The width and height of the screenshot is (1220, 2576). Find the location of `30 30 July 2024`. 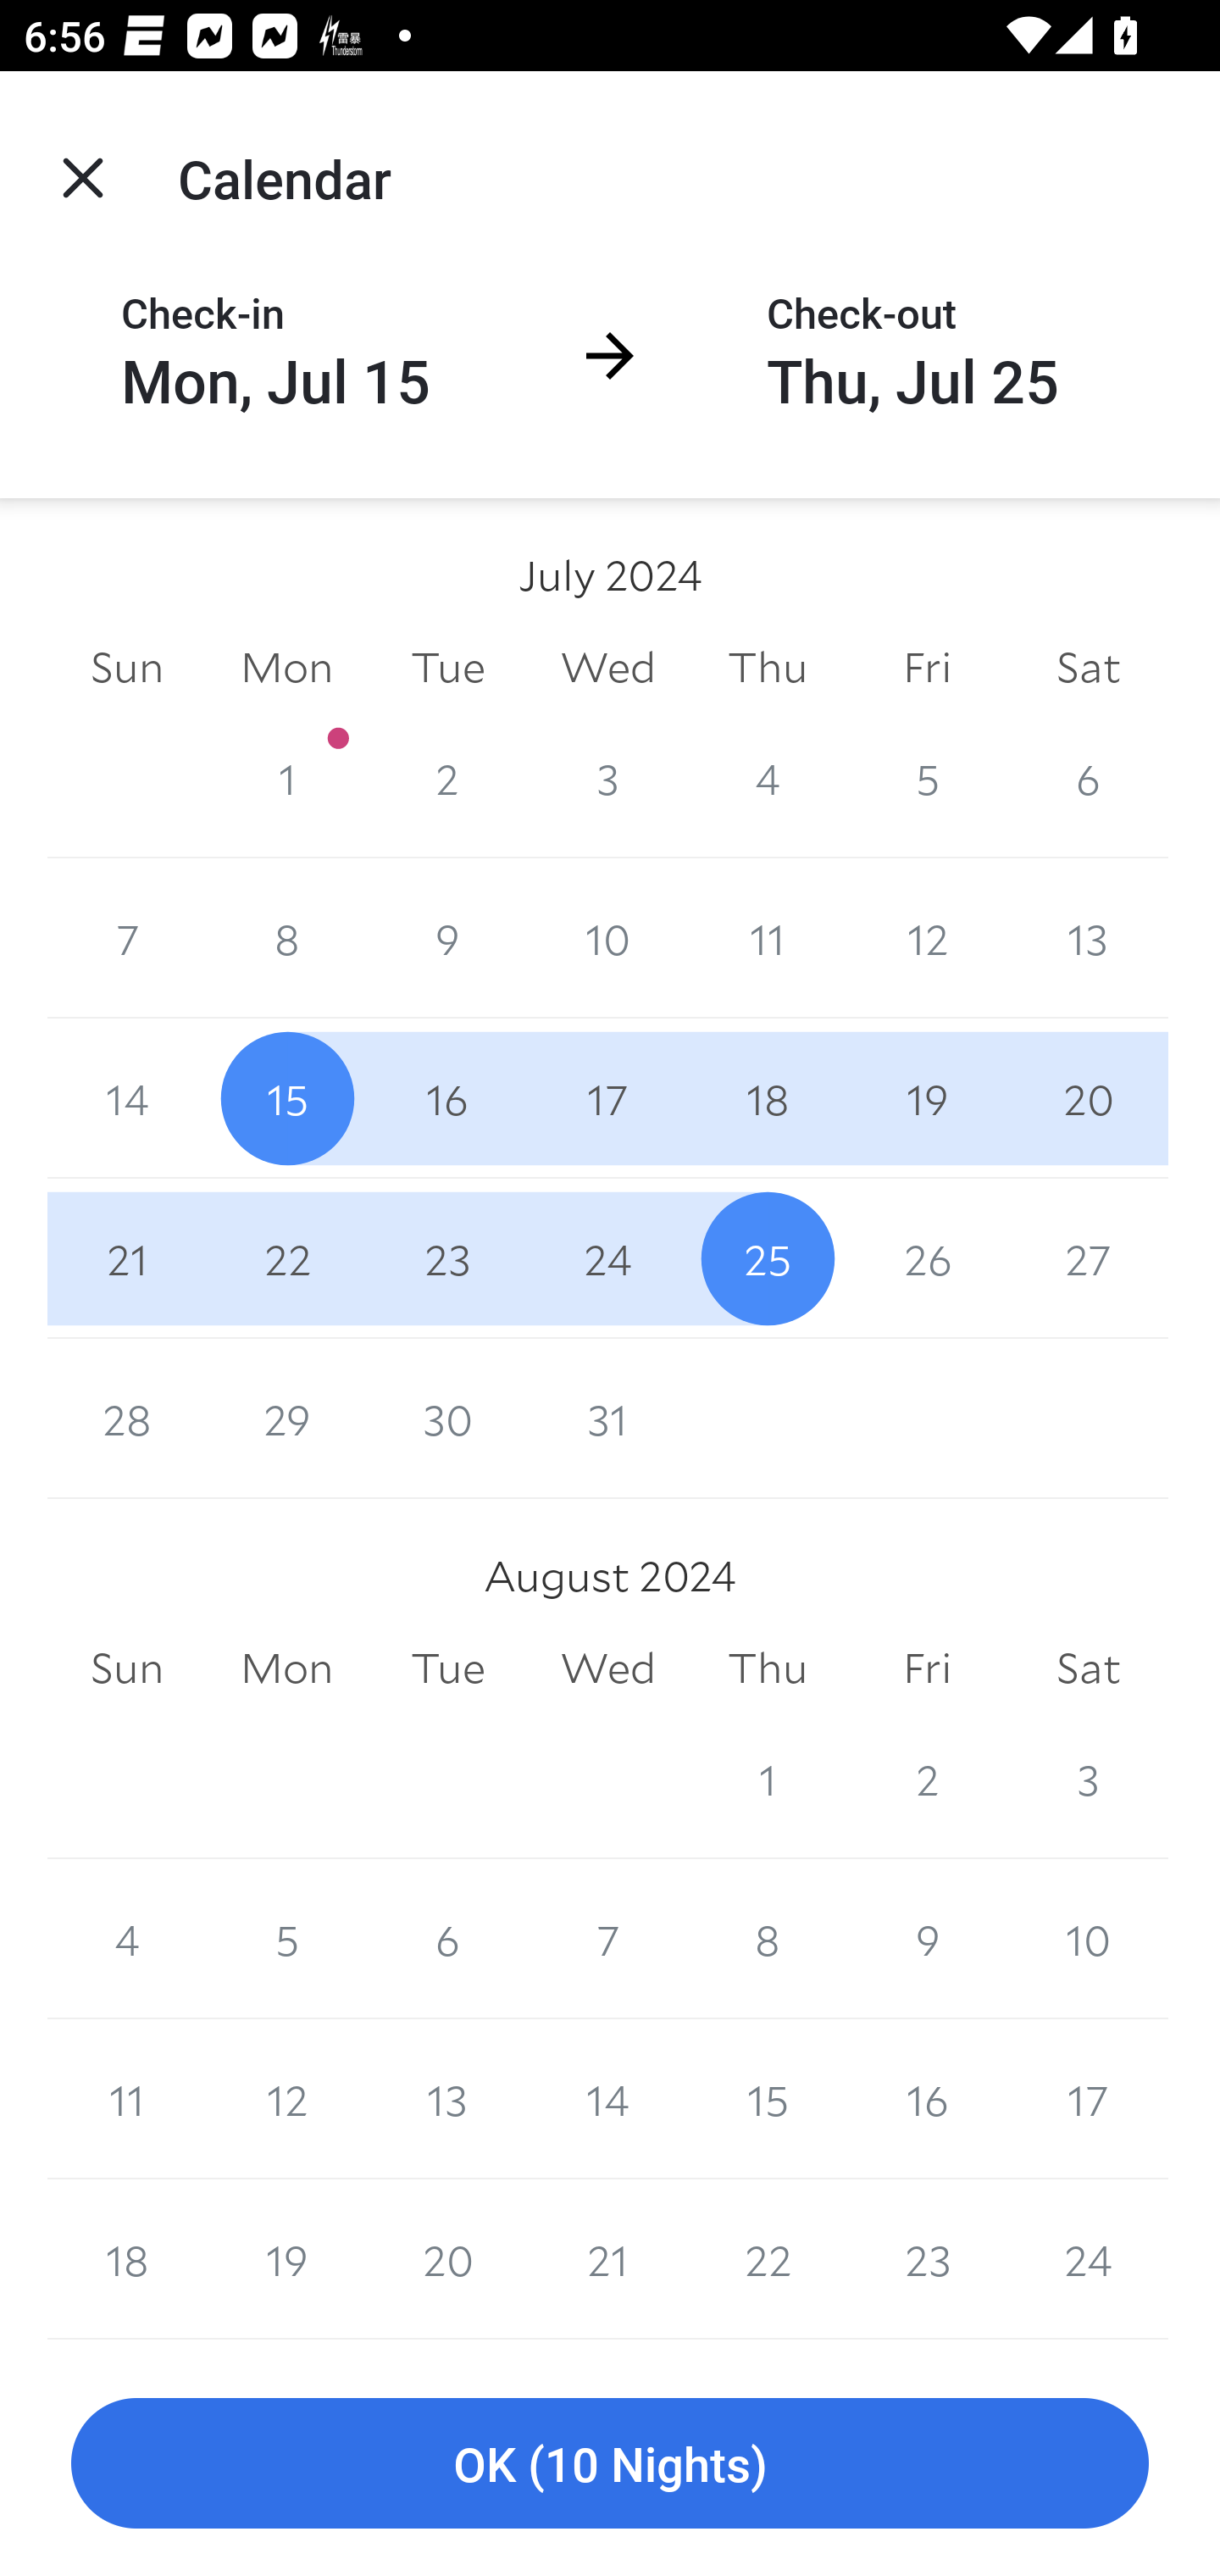

30 30 July 2024 is located at coordinates (447, 1418).